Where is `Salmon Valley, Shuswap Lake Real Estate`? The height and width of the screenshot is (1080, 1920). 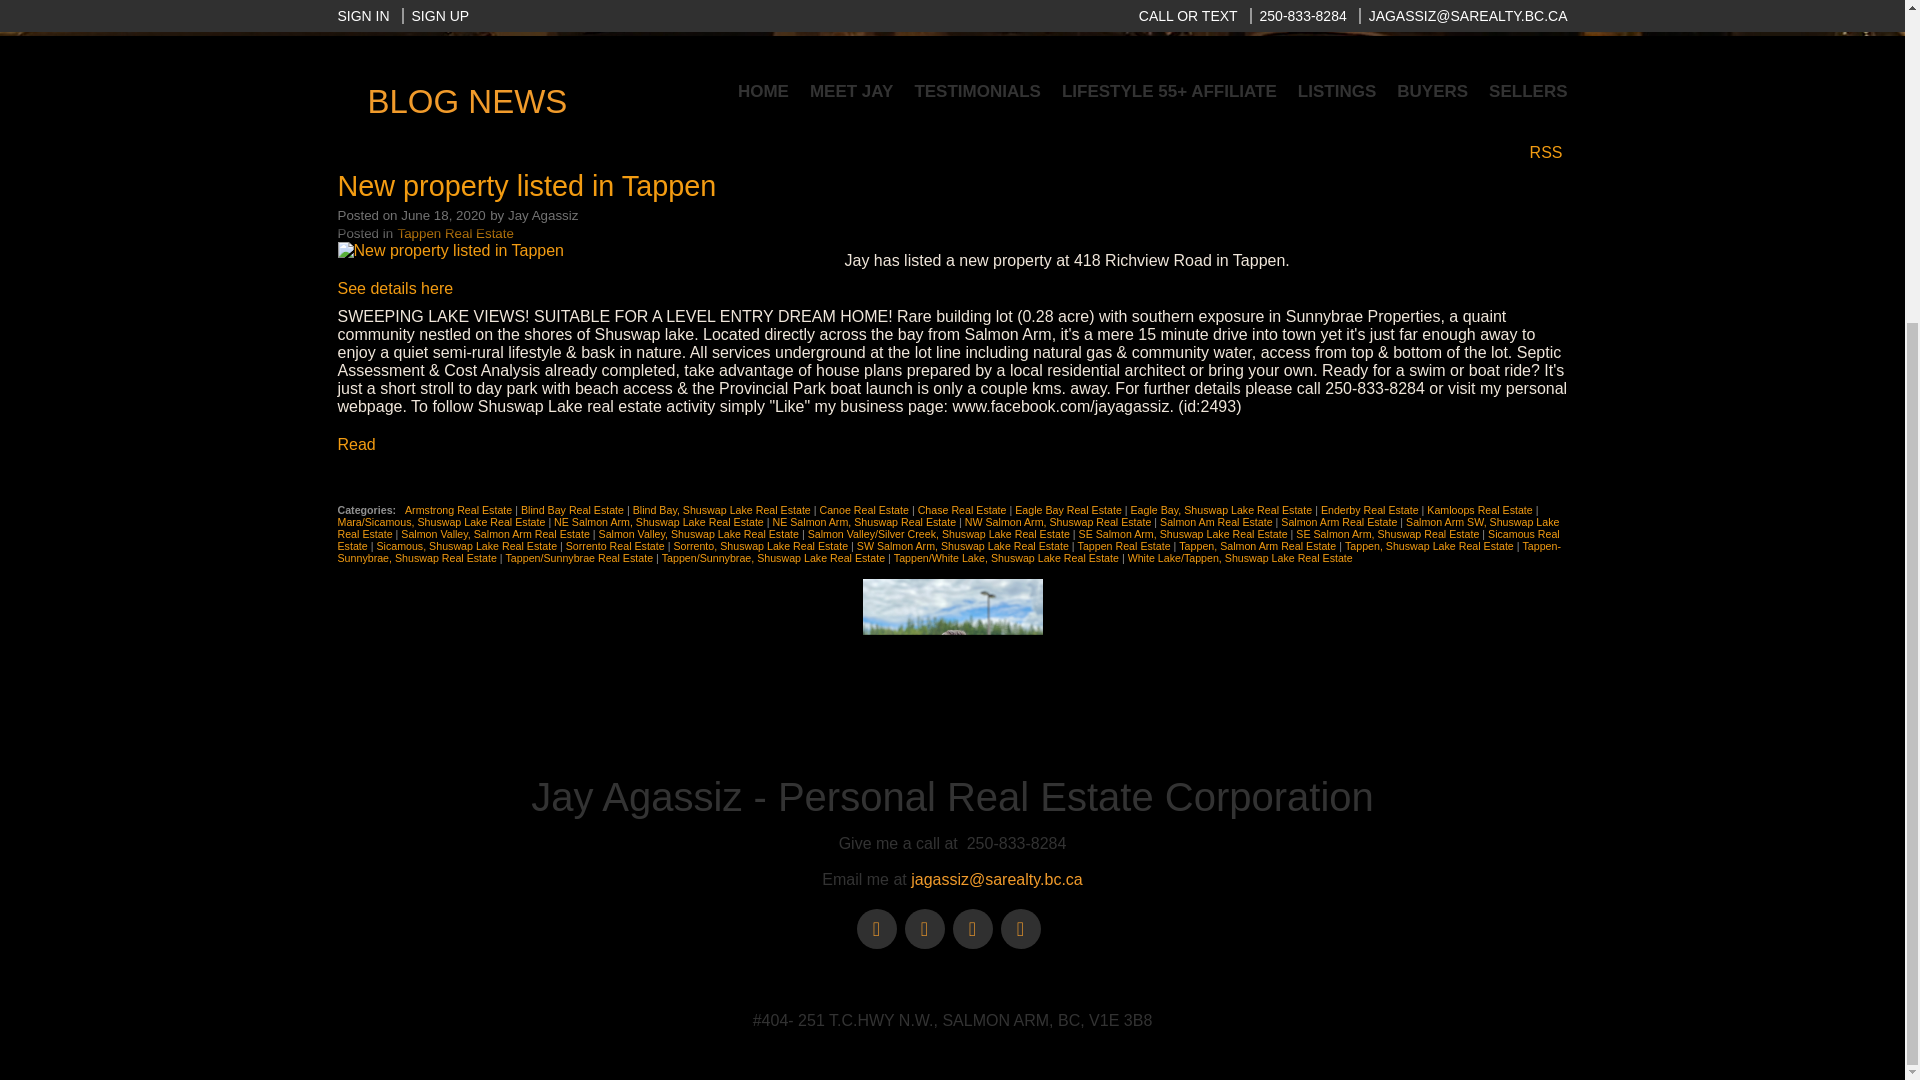
Salmon Valley, Shuswap Lake Real Estate is located at coordinates (700, 534).